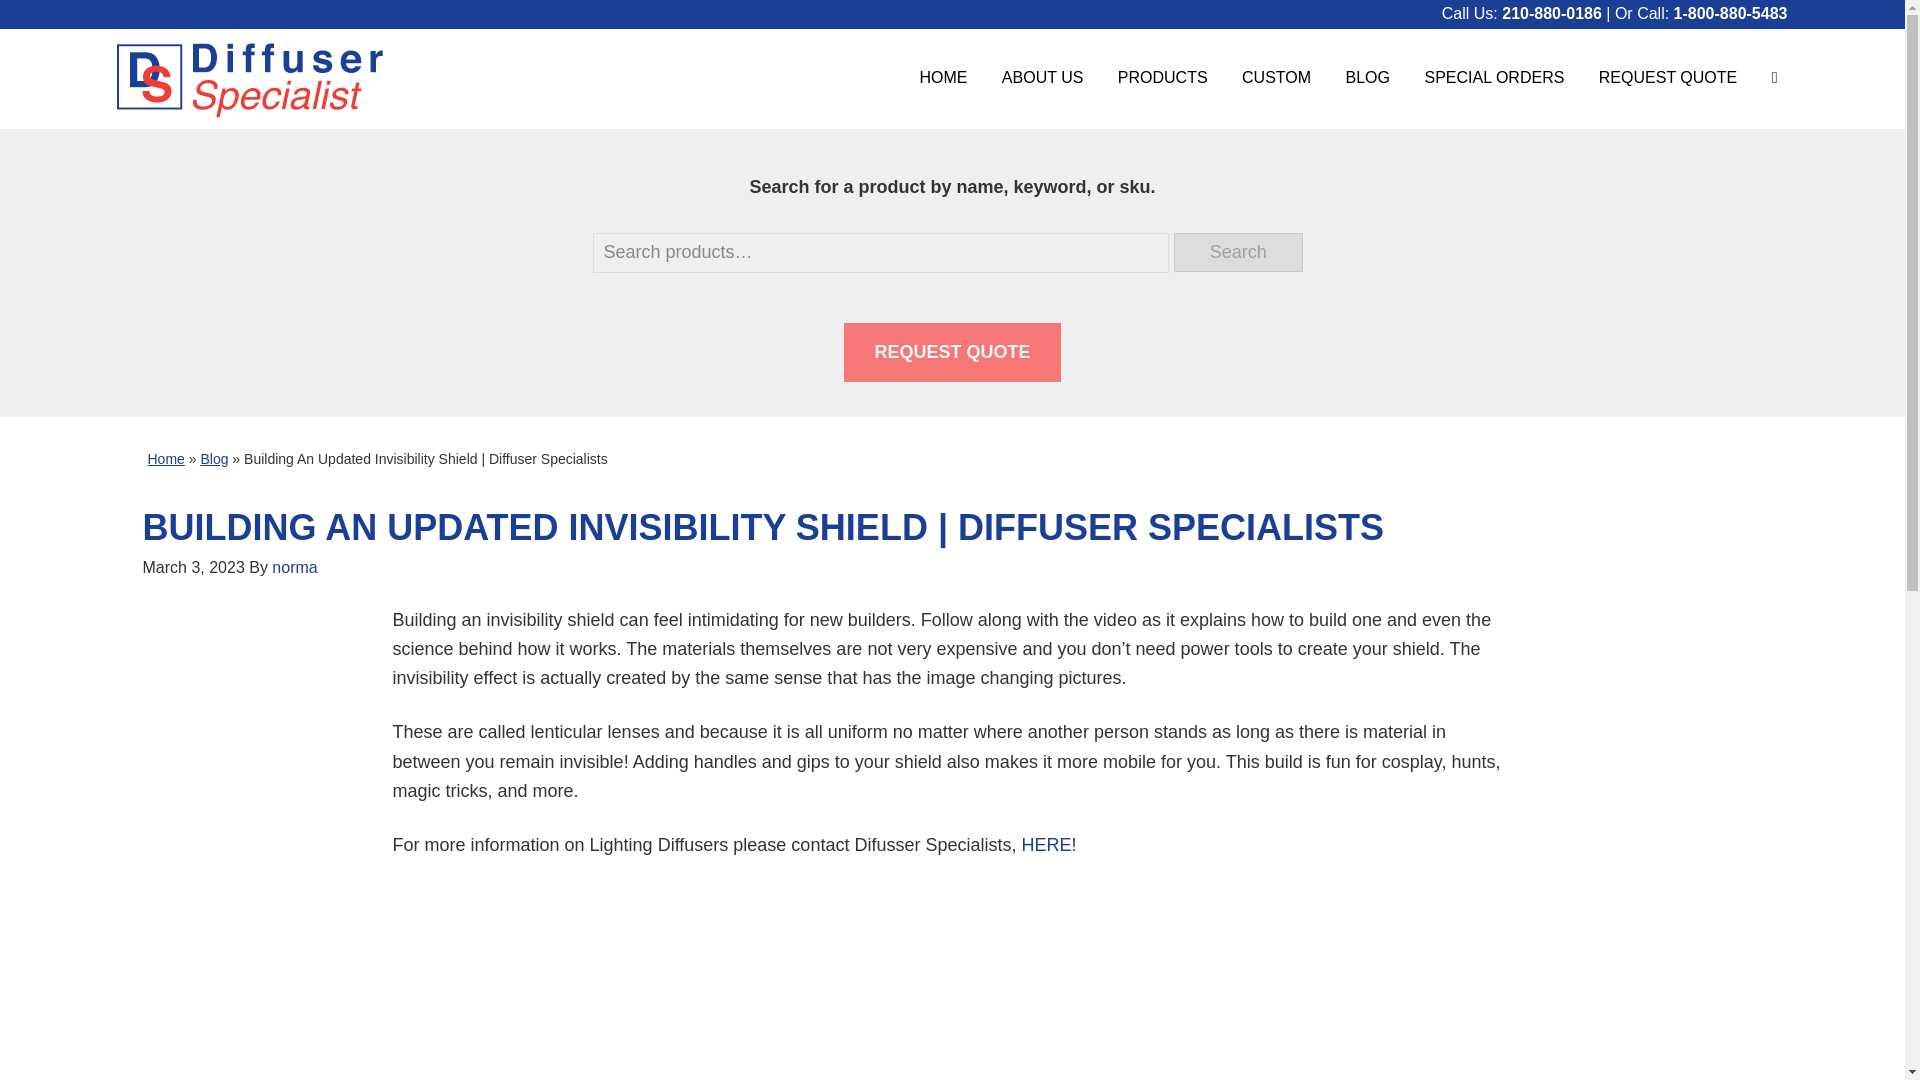 Image resolution: width=1920 pixels, height=1080 pixels. I want to click on norma, so click(294, 566).